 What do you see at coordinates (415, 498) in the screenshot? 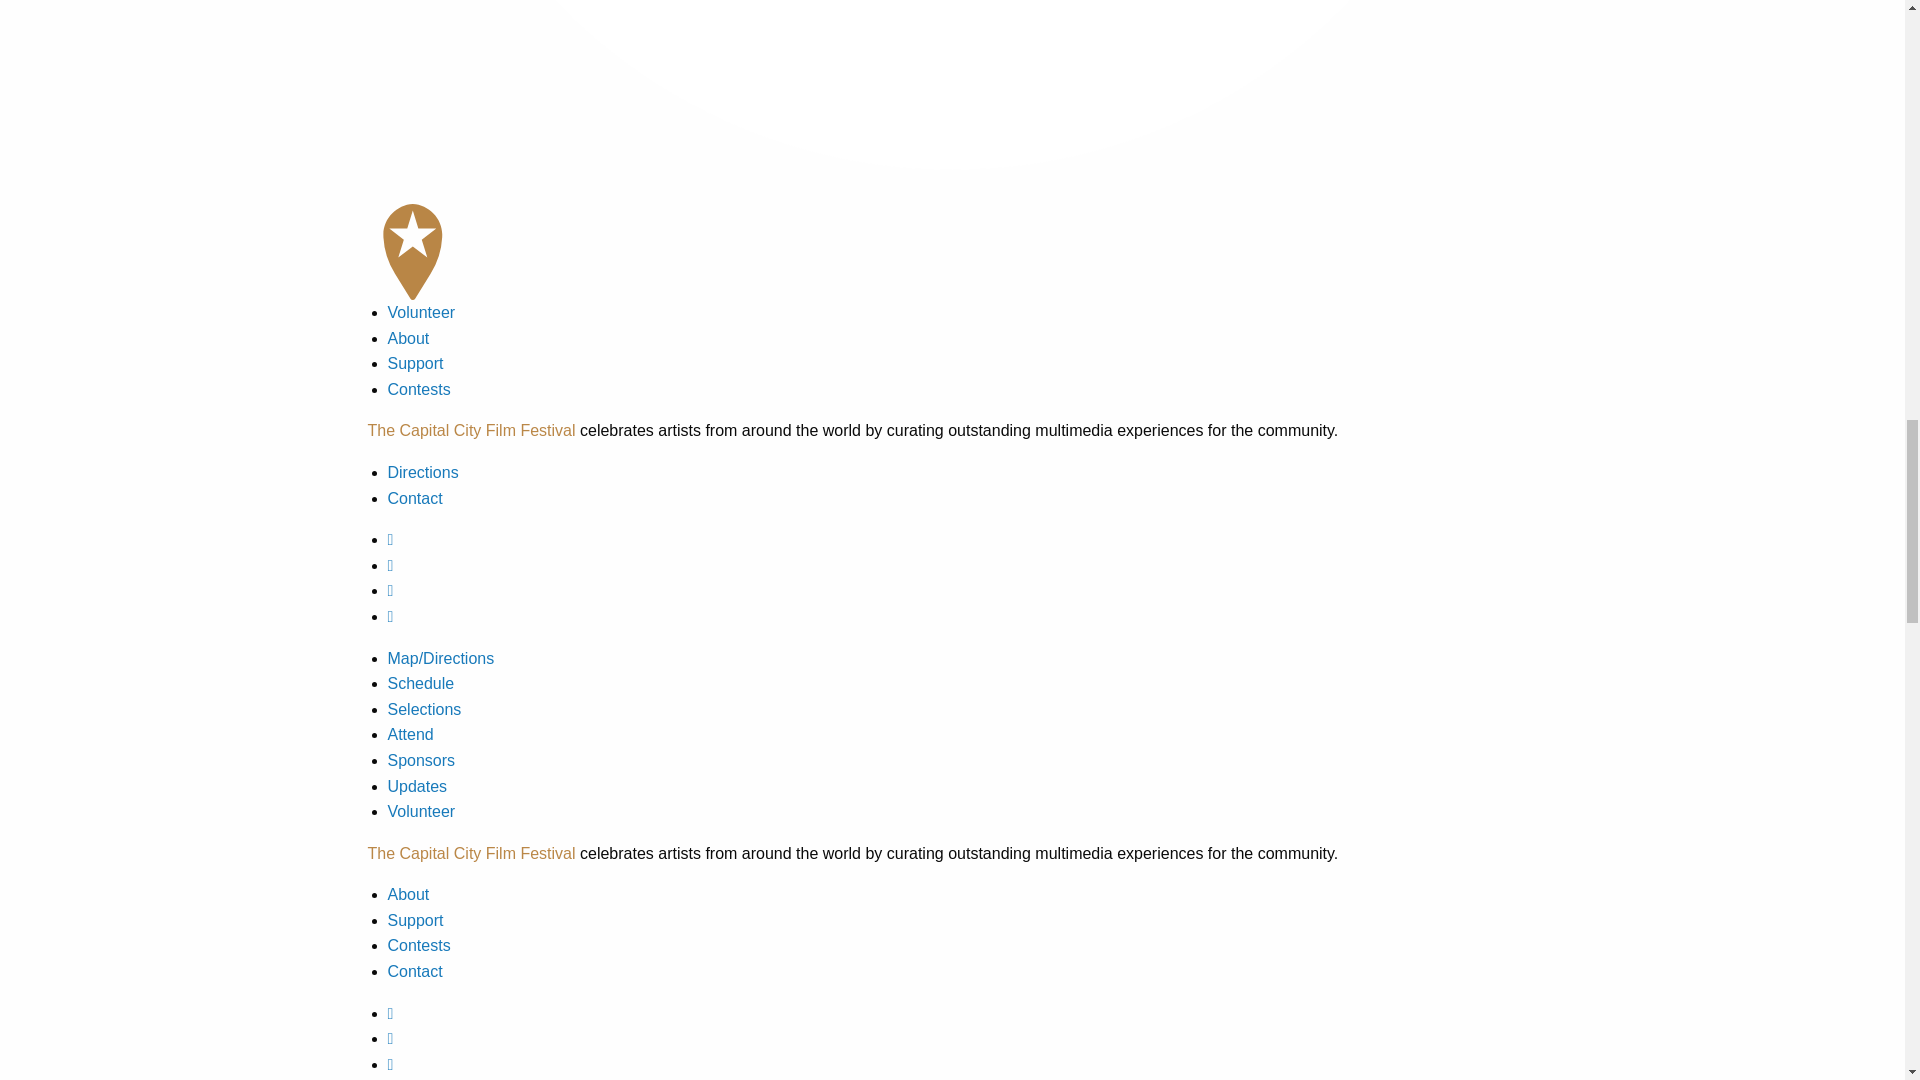
I see `Contact` at bounding box center [415, 498].